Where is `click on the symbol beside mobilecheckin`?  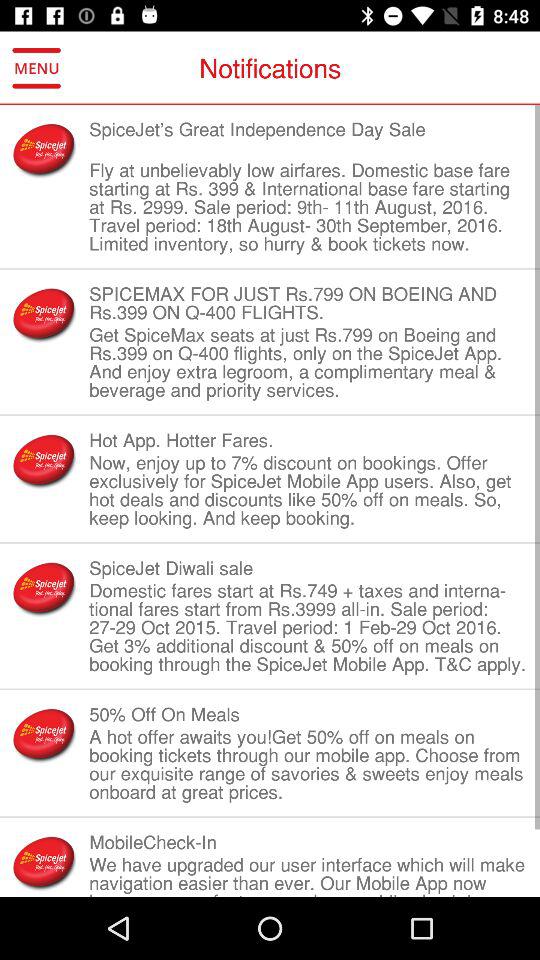
click on the symbol beside mobilecheckin is located at coordinates (44, 862).